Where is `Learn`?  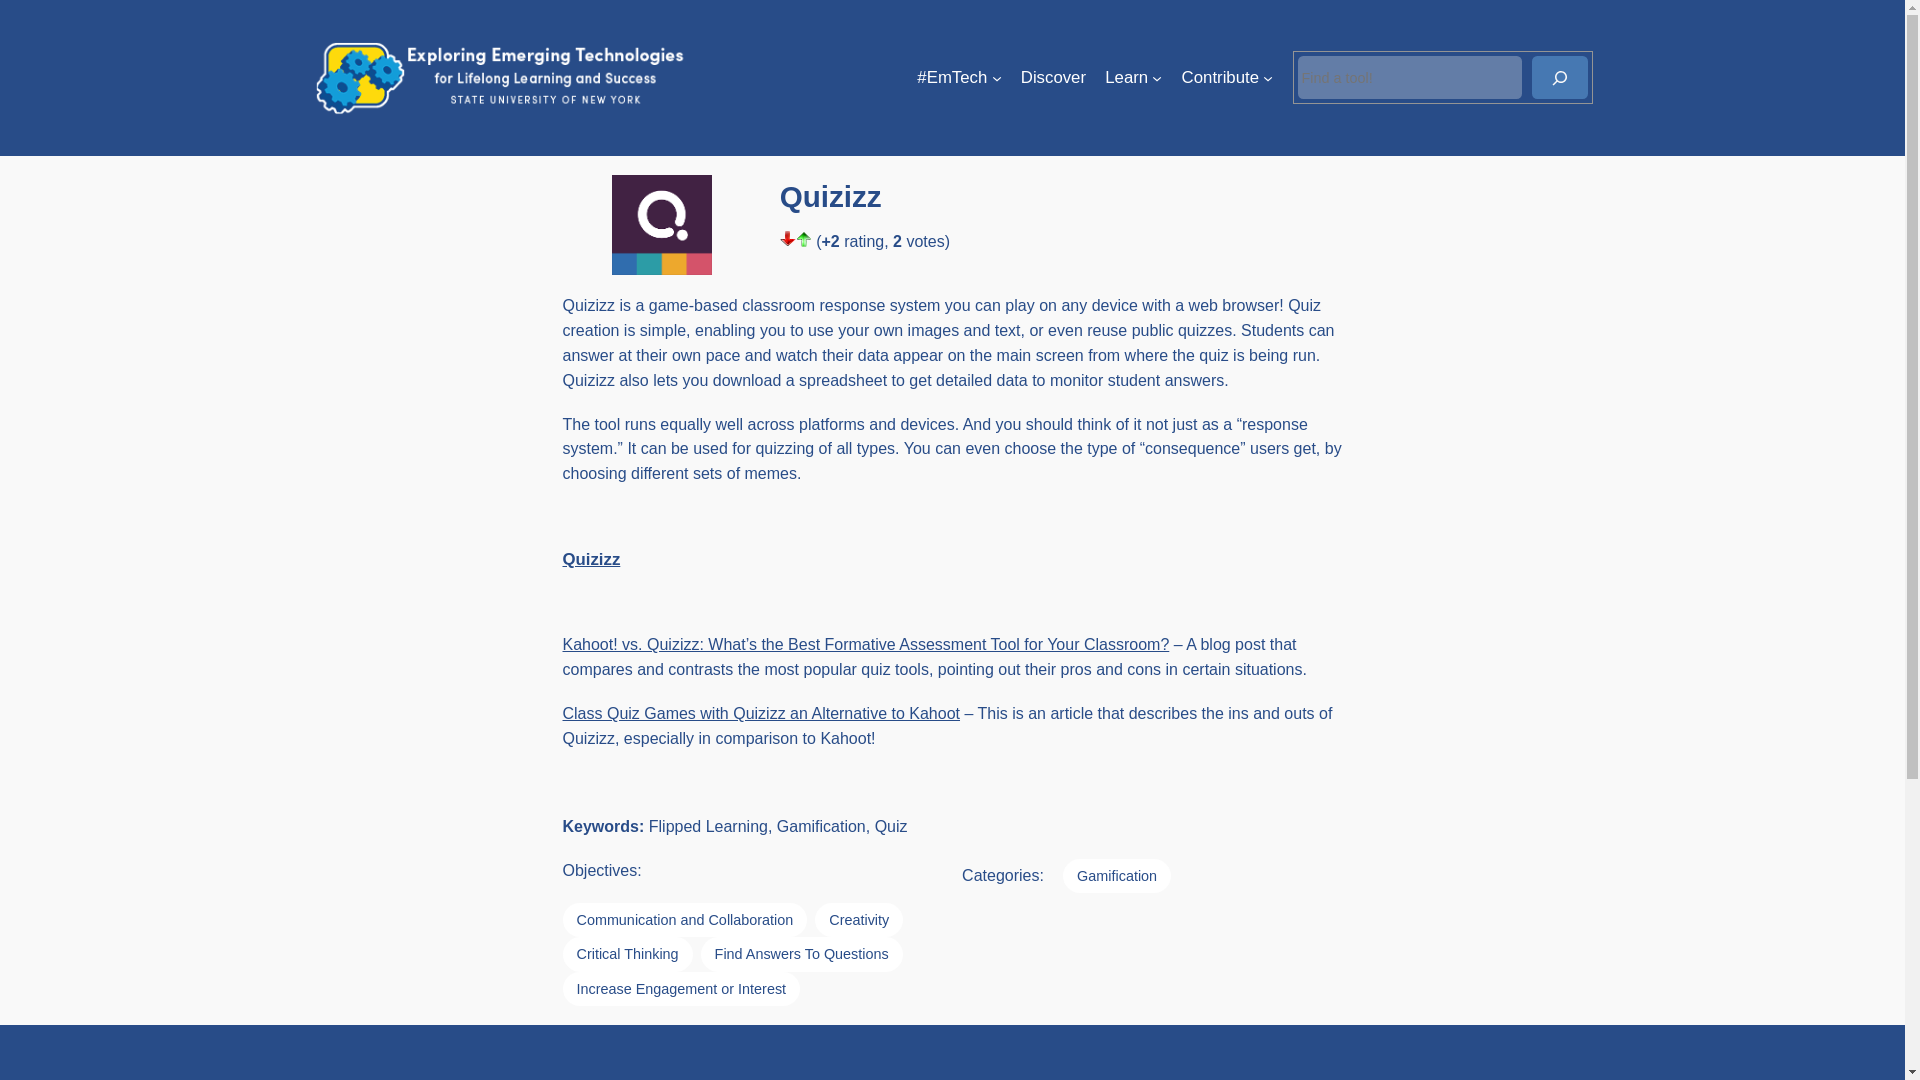 Learn is located at coordinates (1126, 77).